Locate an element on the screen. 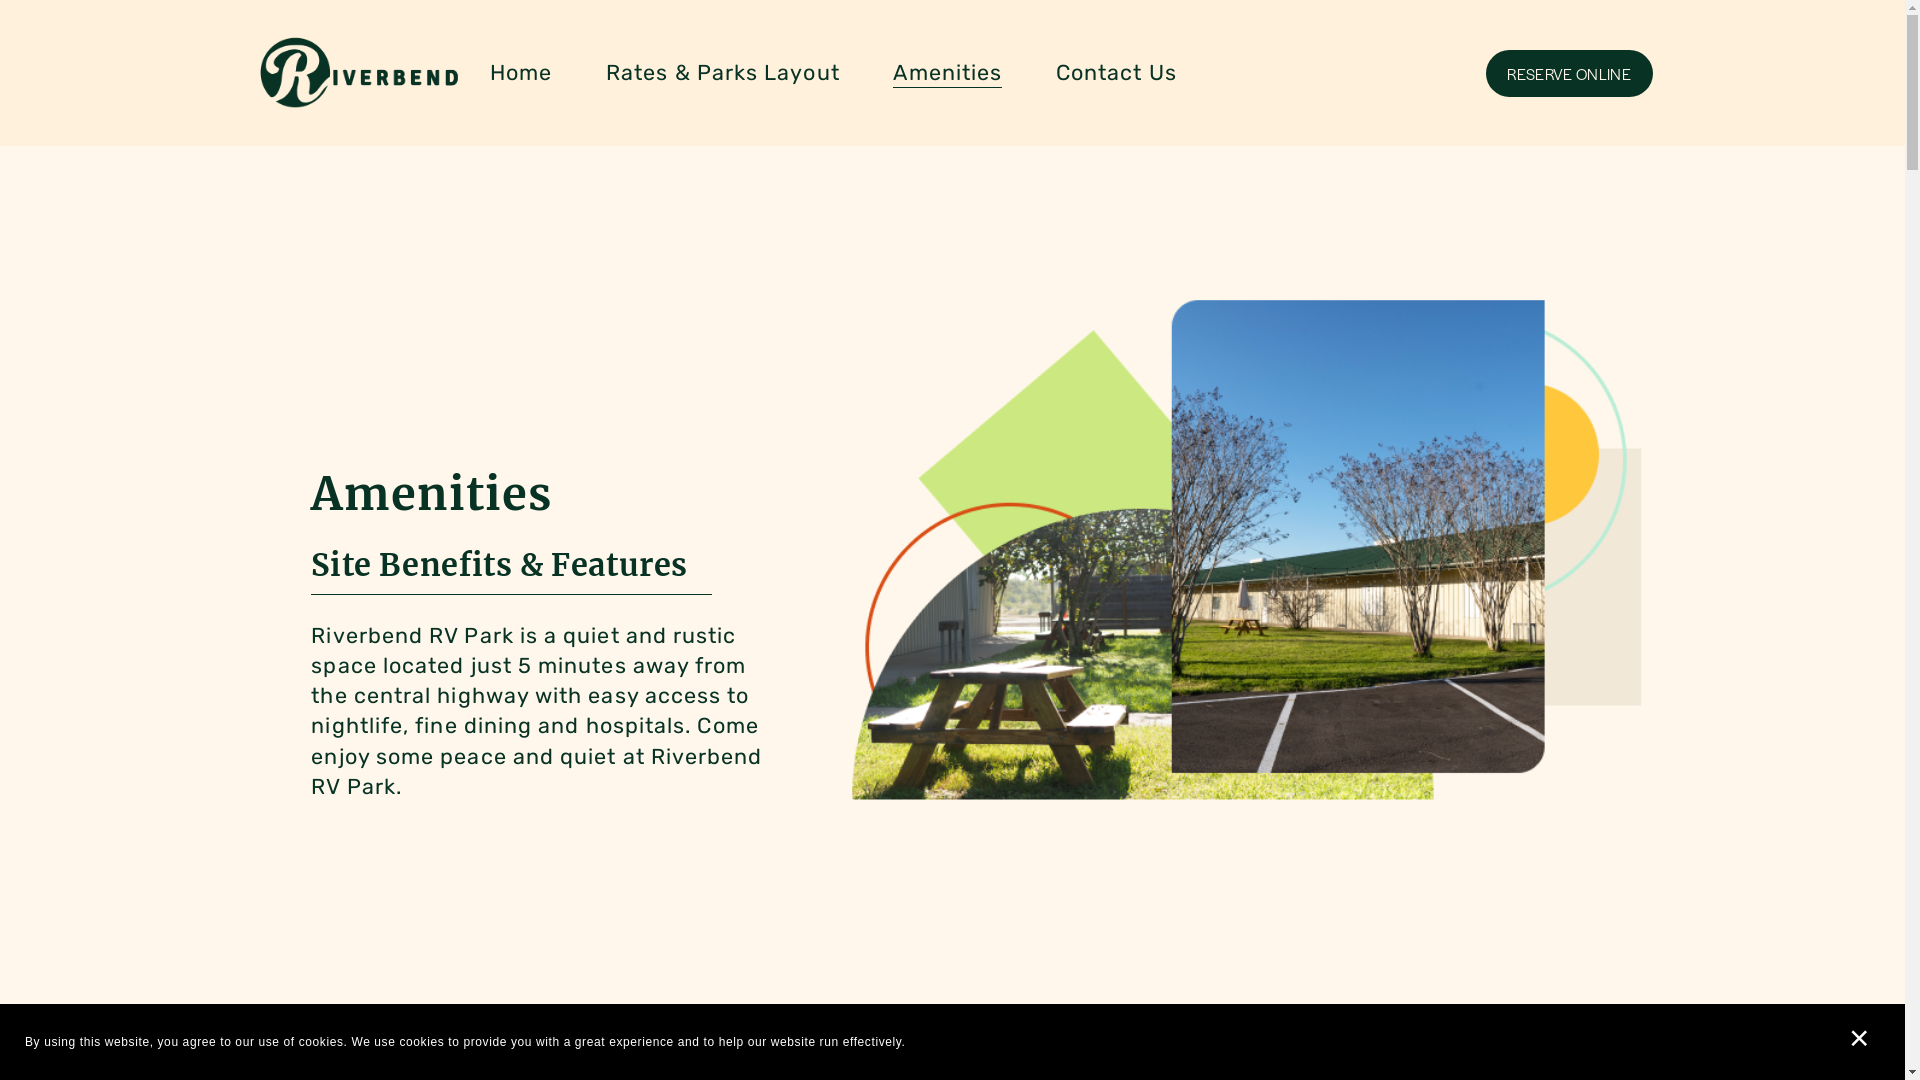 This screenshot has width=1920, height=1080. RESERVE ONLINE is located at coordinates (1570, 74).